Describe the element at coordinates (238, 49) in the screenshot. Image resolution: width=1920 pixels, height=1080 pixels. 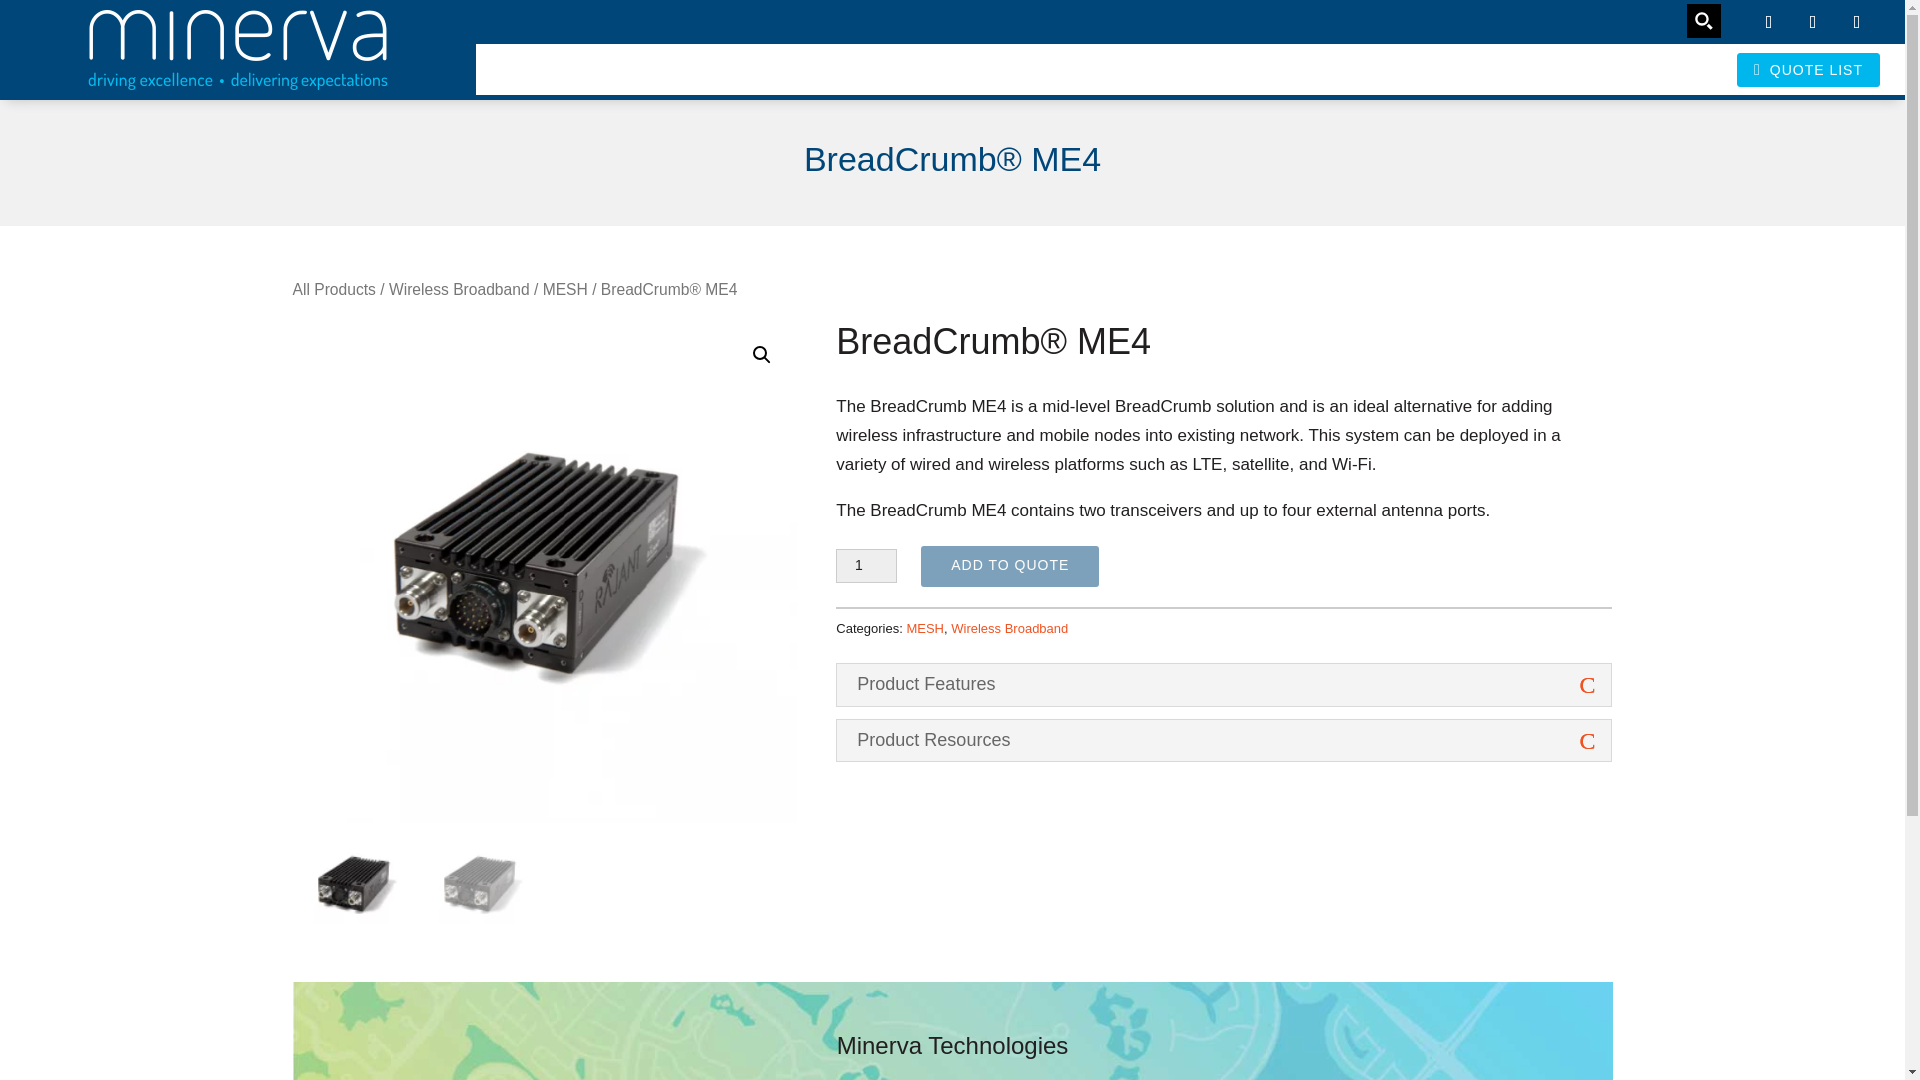
I see `Minerva-logo-80` at that location.